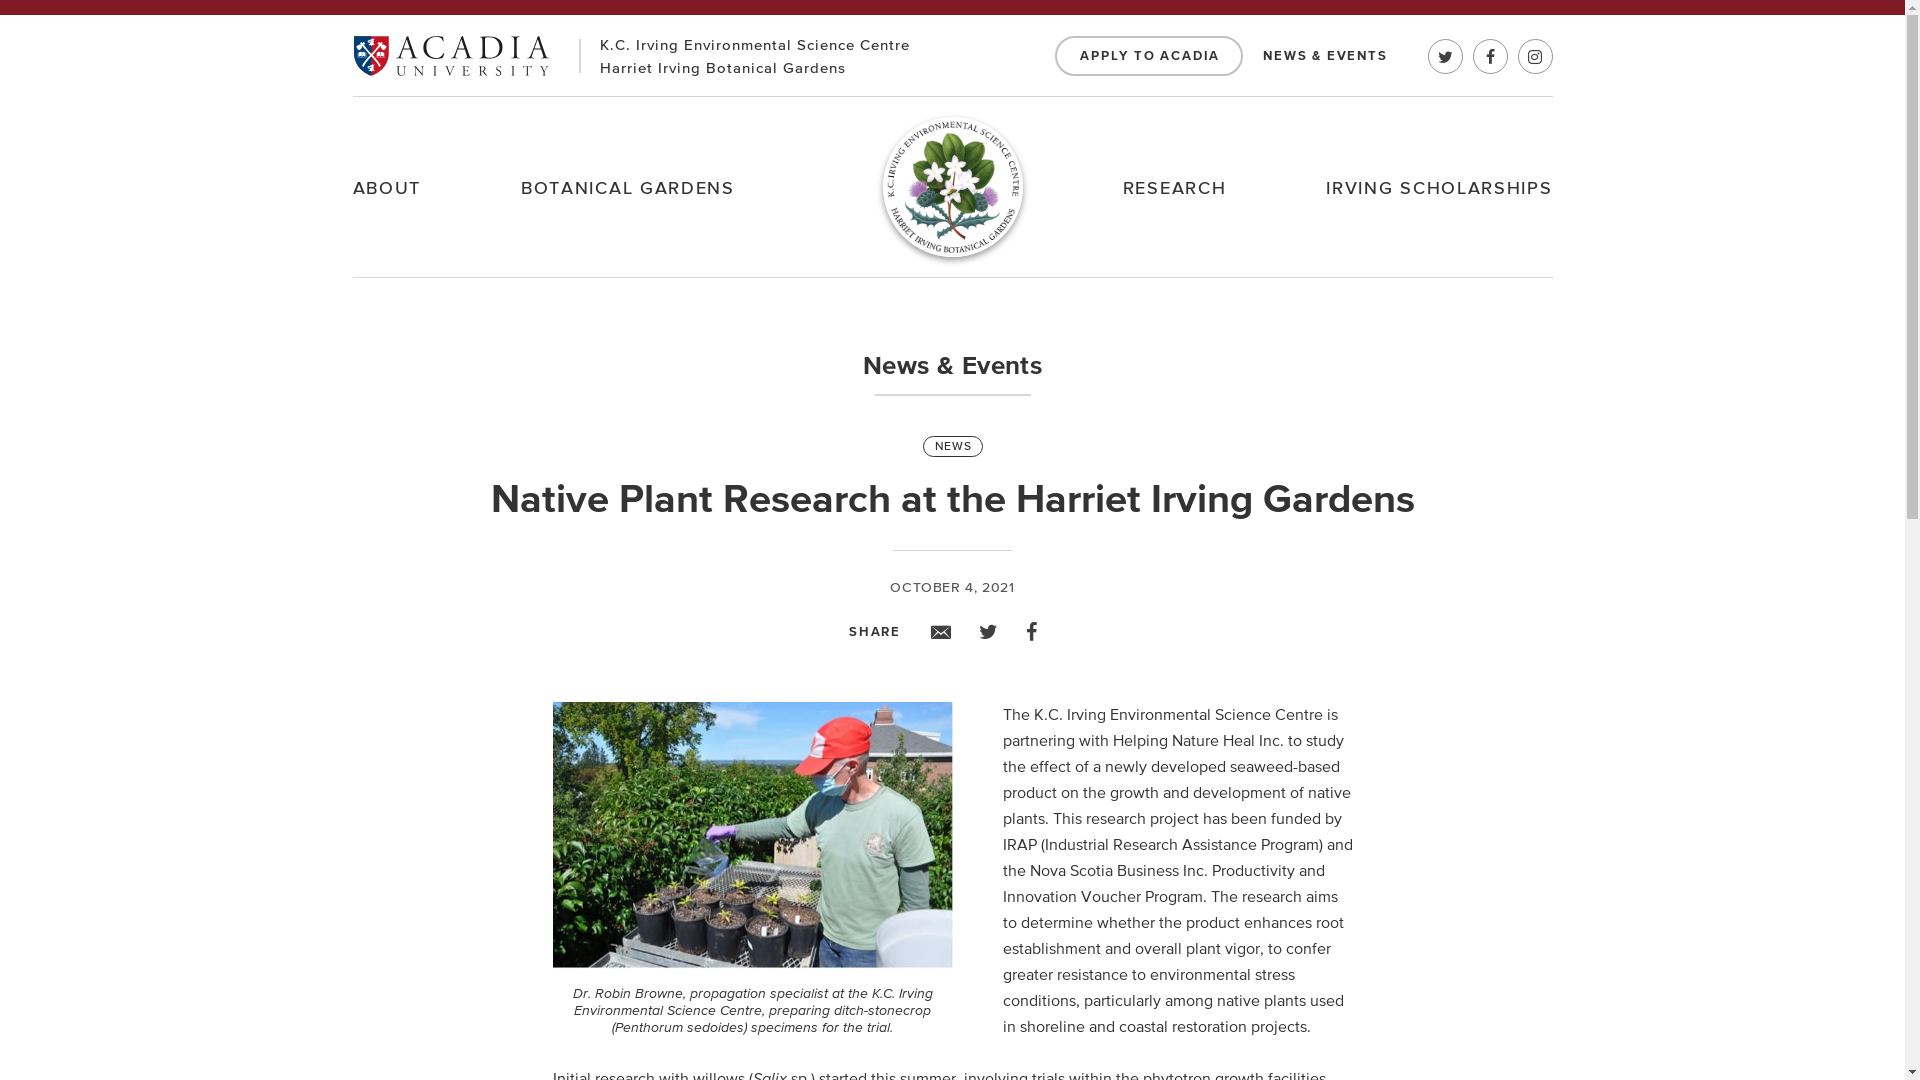 The width and height of the screenshot is (1920, 1080). I want to click on SHARE, so click(875, 632).